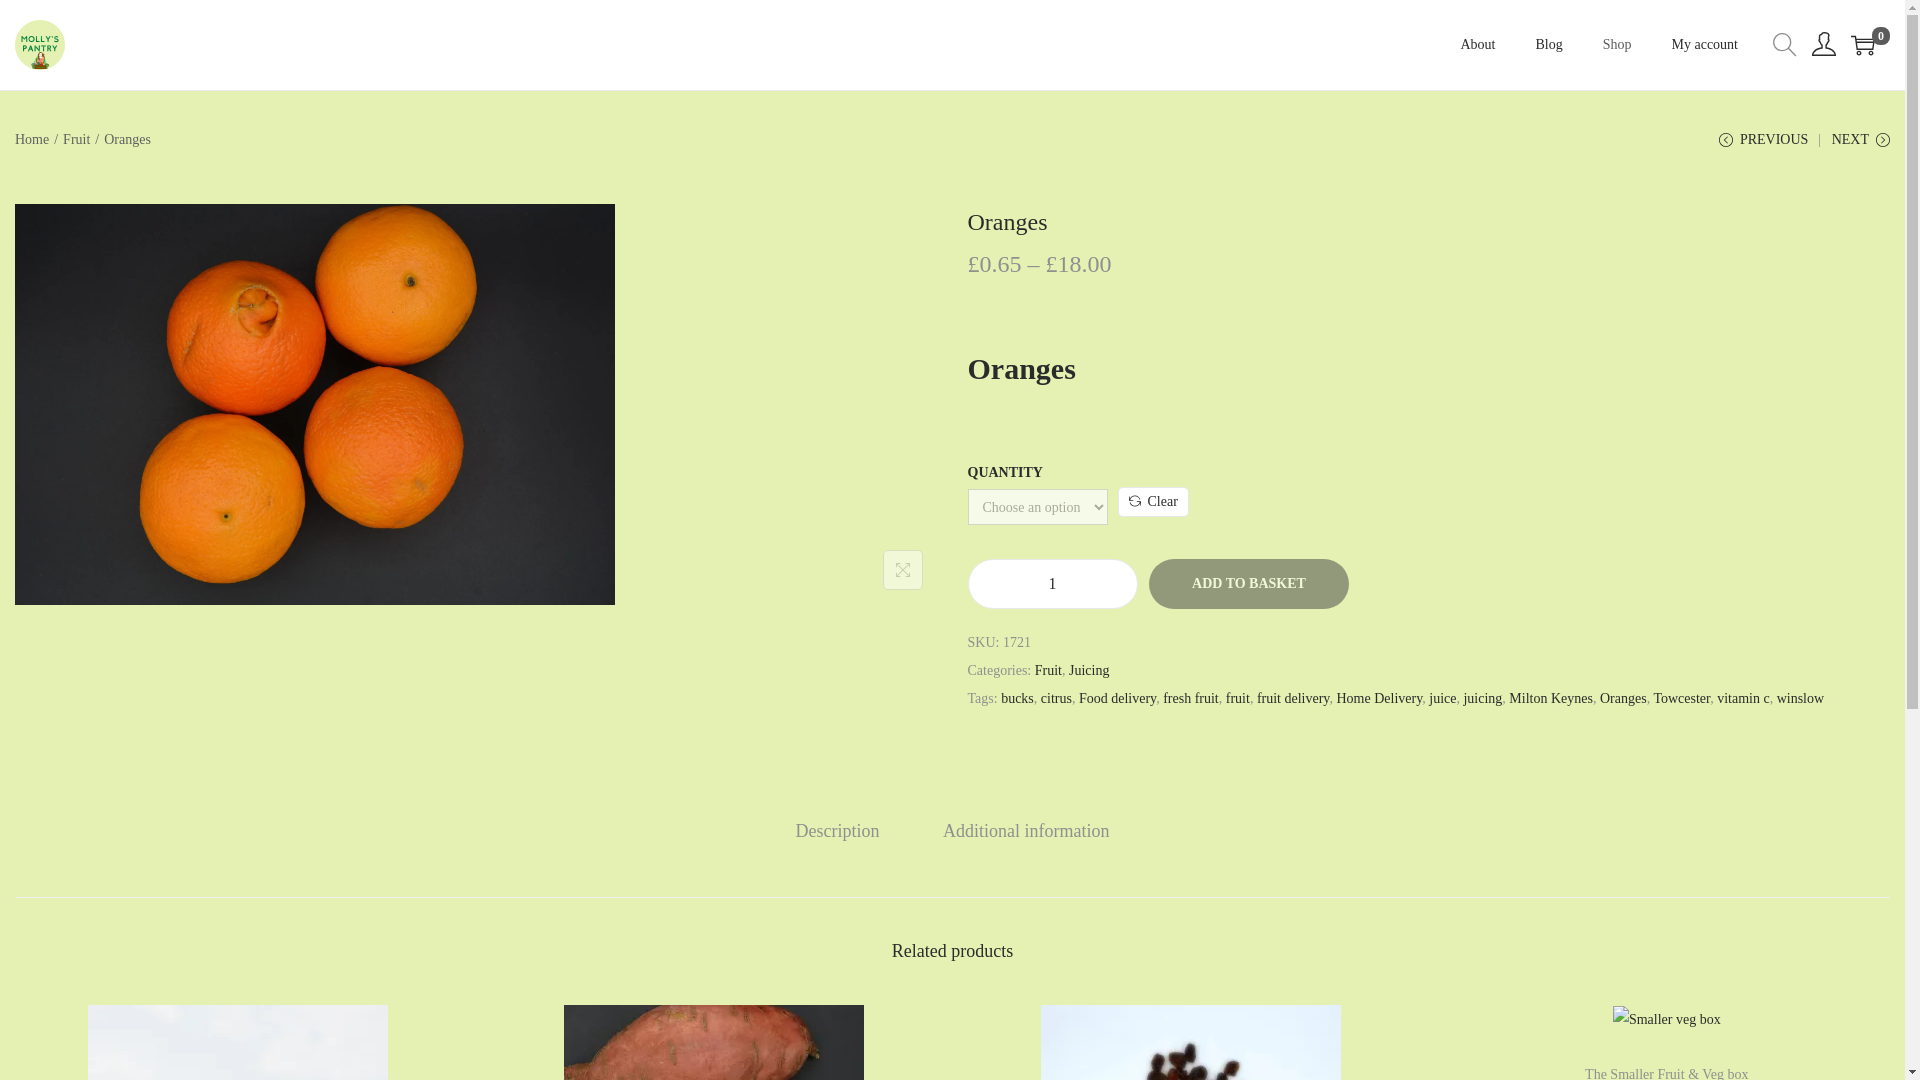 The image size is (1920, 1080). I want to click on ADD TO BASKET, so click(1248, 584).